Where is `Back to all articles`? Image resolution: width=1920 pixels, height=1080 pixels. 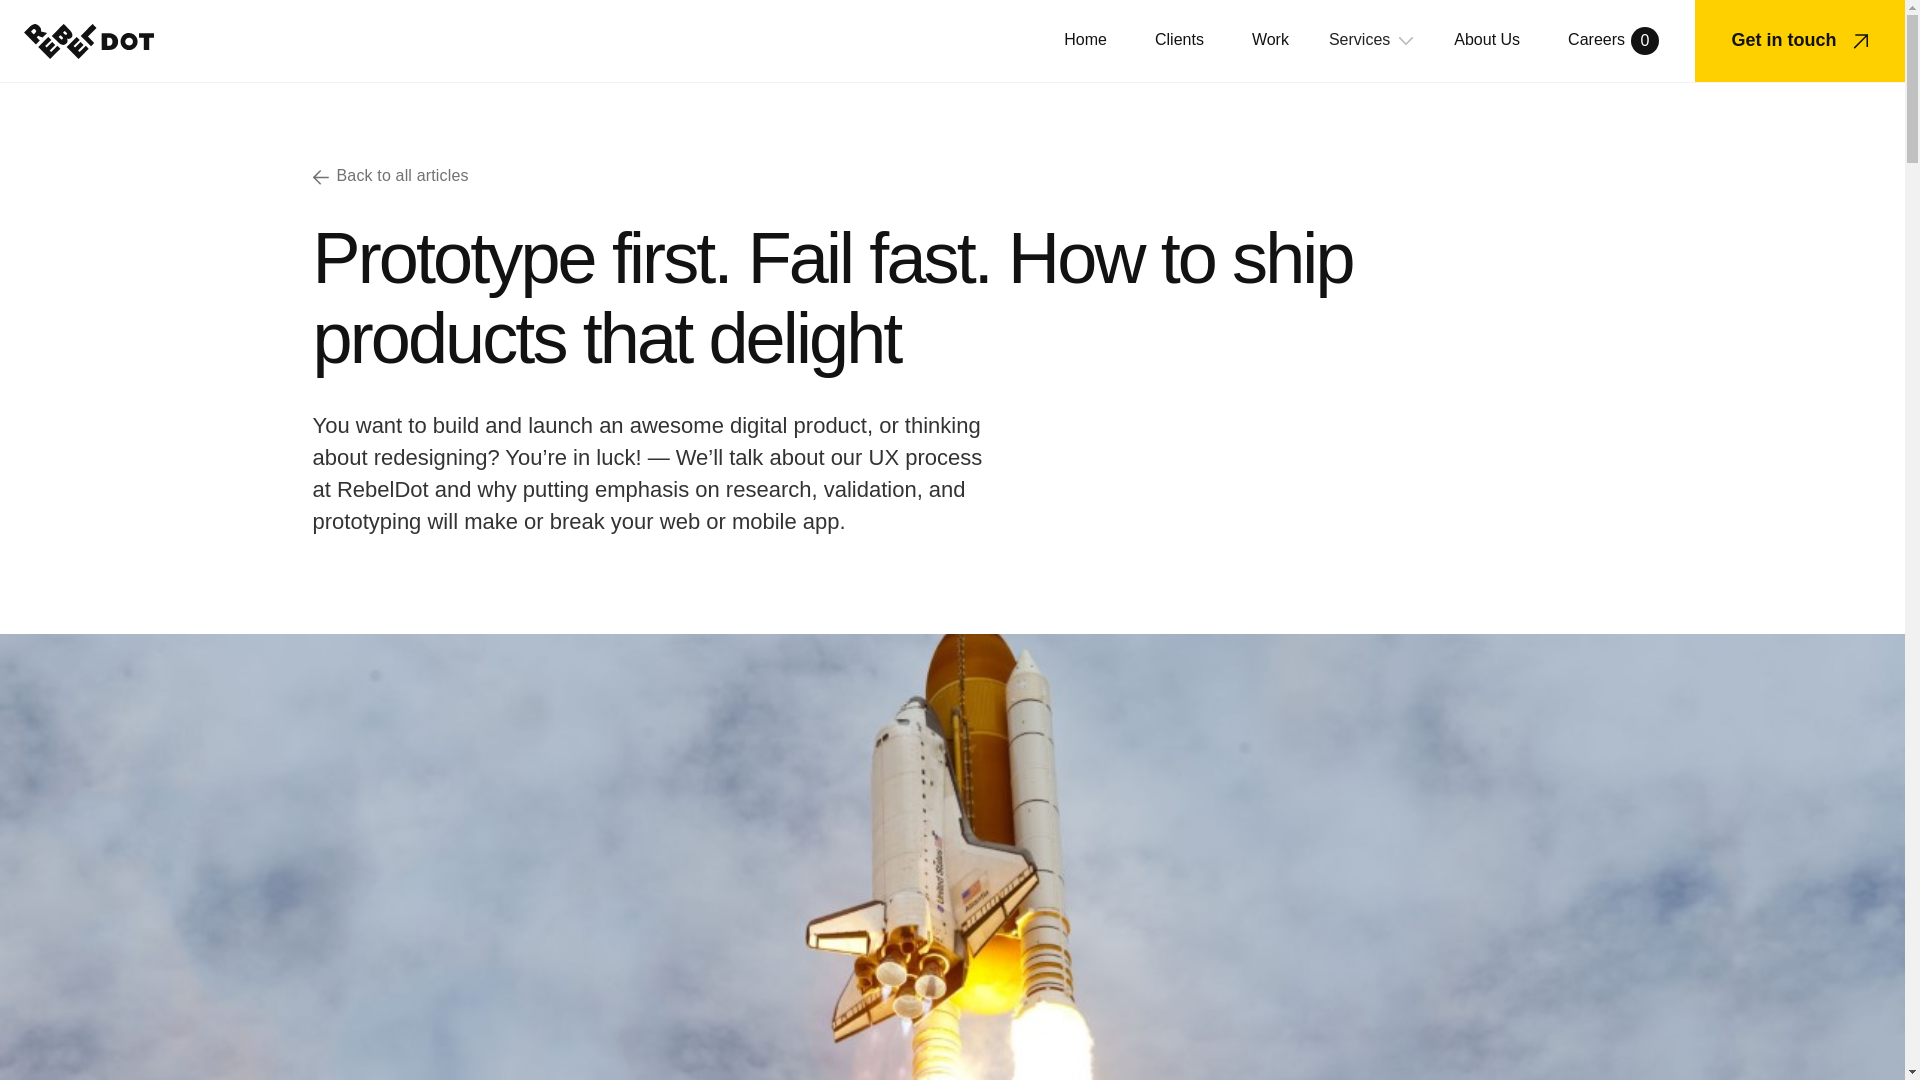 Back to all articles is located at coordinates (951, 176).